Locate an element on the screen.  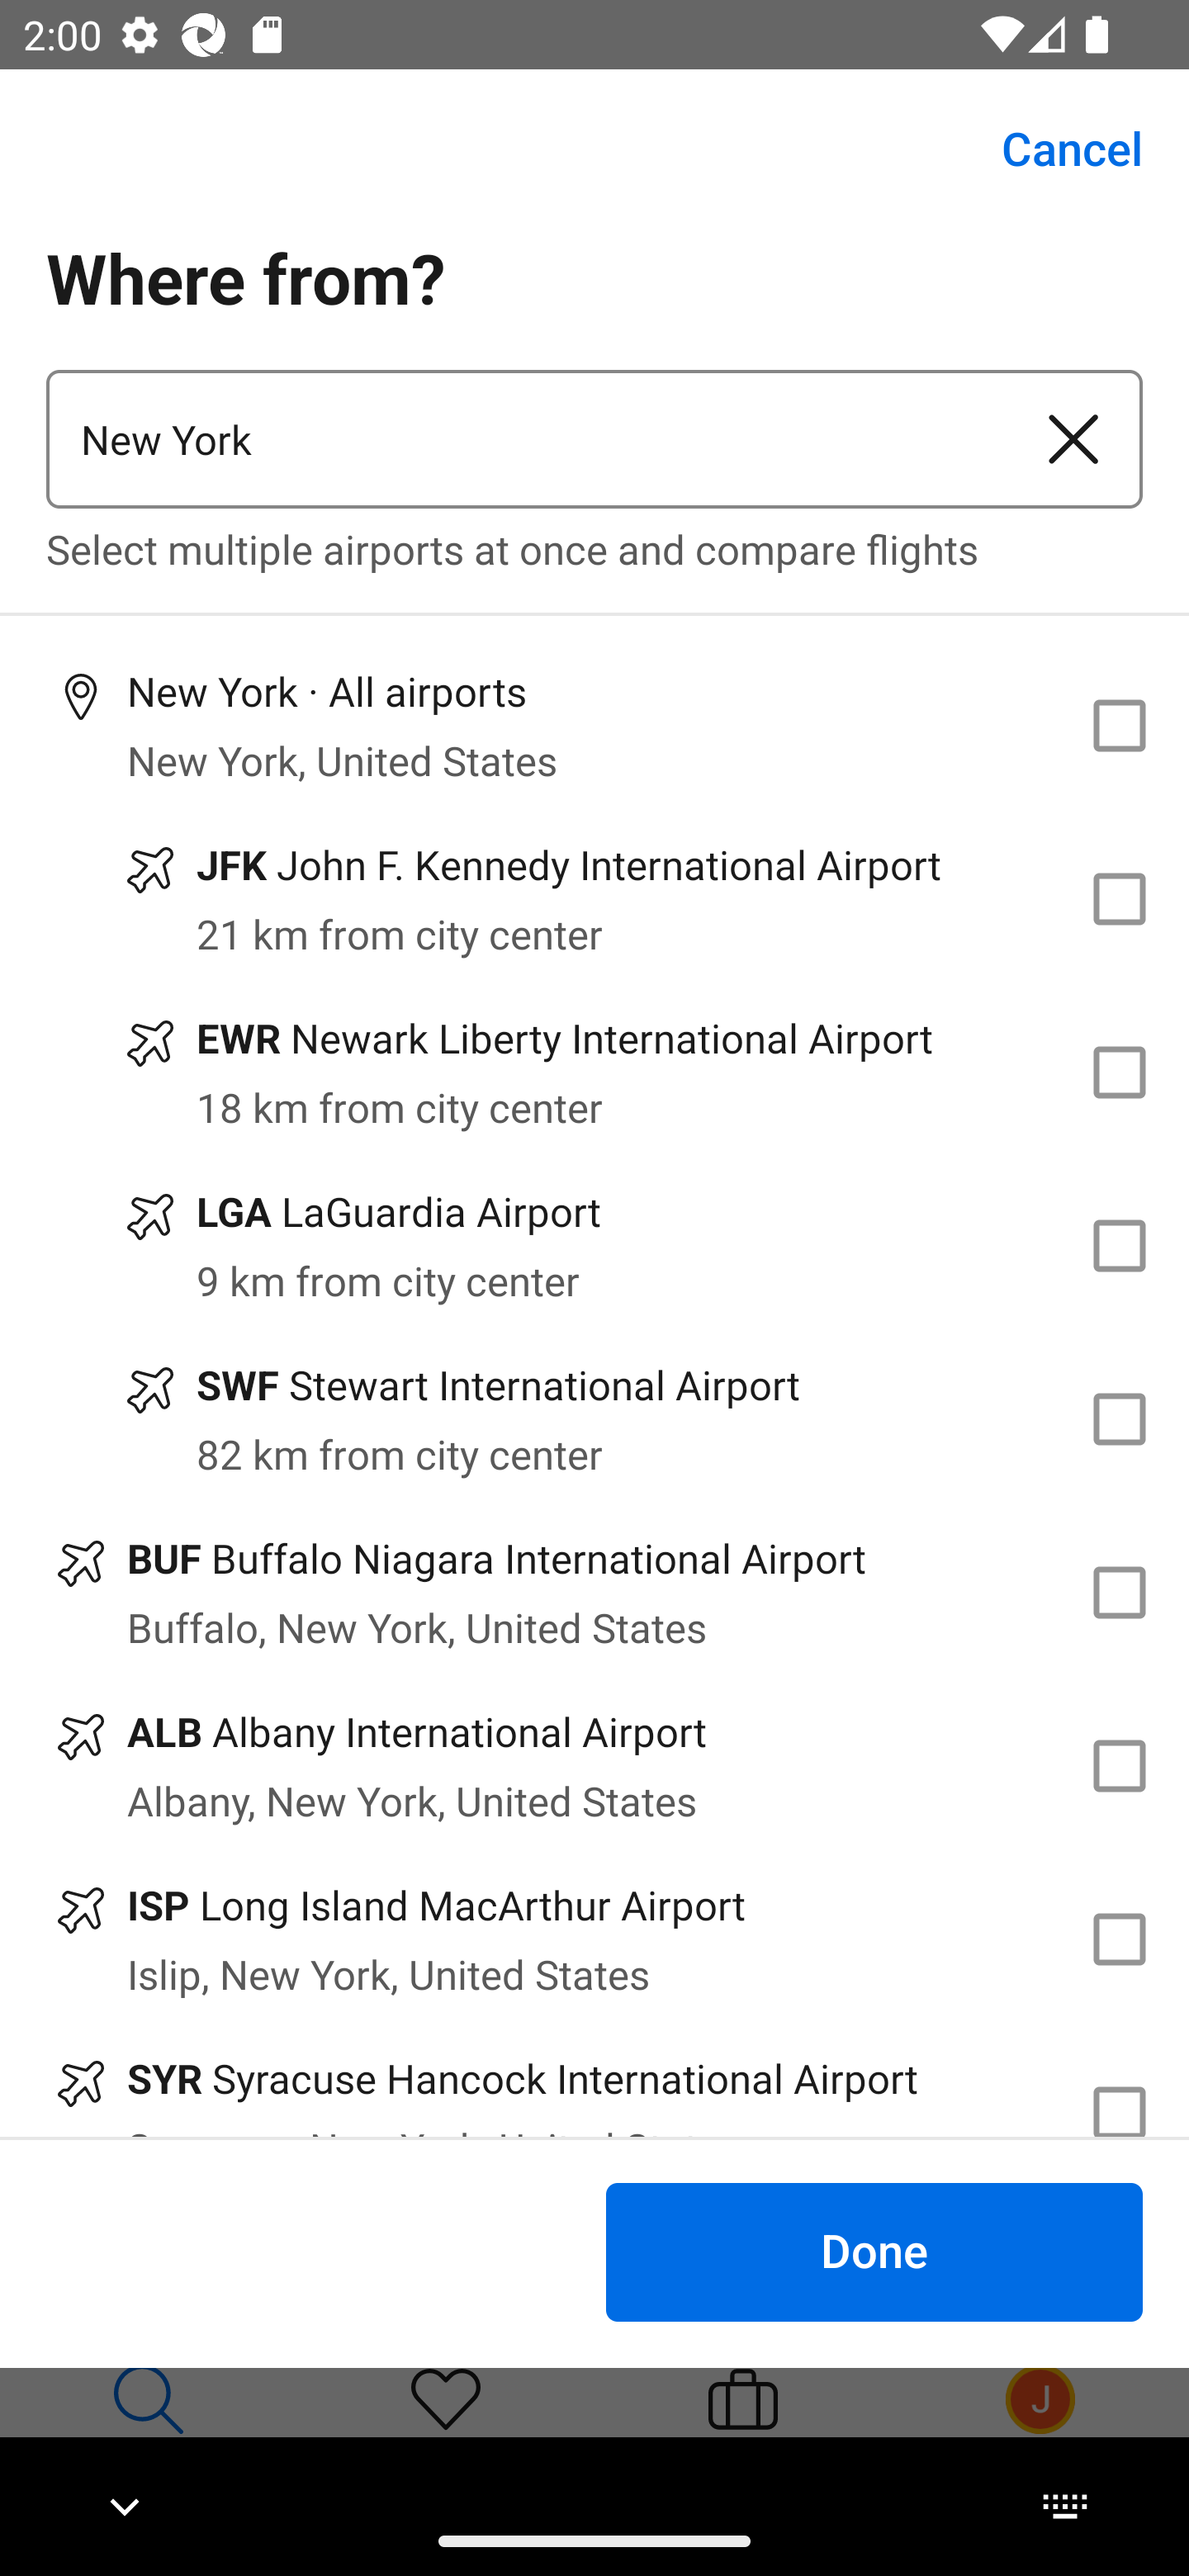
LGA LaGuardia Airport 9 km from city center is located at coordinates (594, 1245).